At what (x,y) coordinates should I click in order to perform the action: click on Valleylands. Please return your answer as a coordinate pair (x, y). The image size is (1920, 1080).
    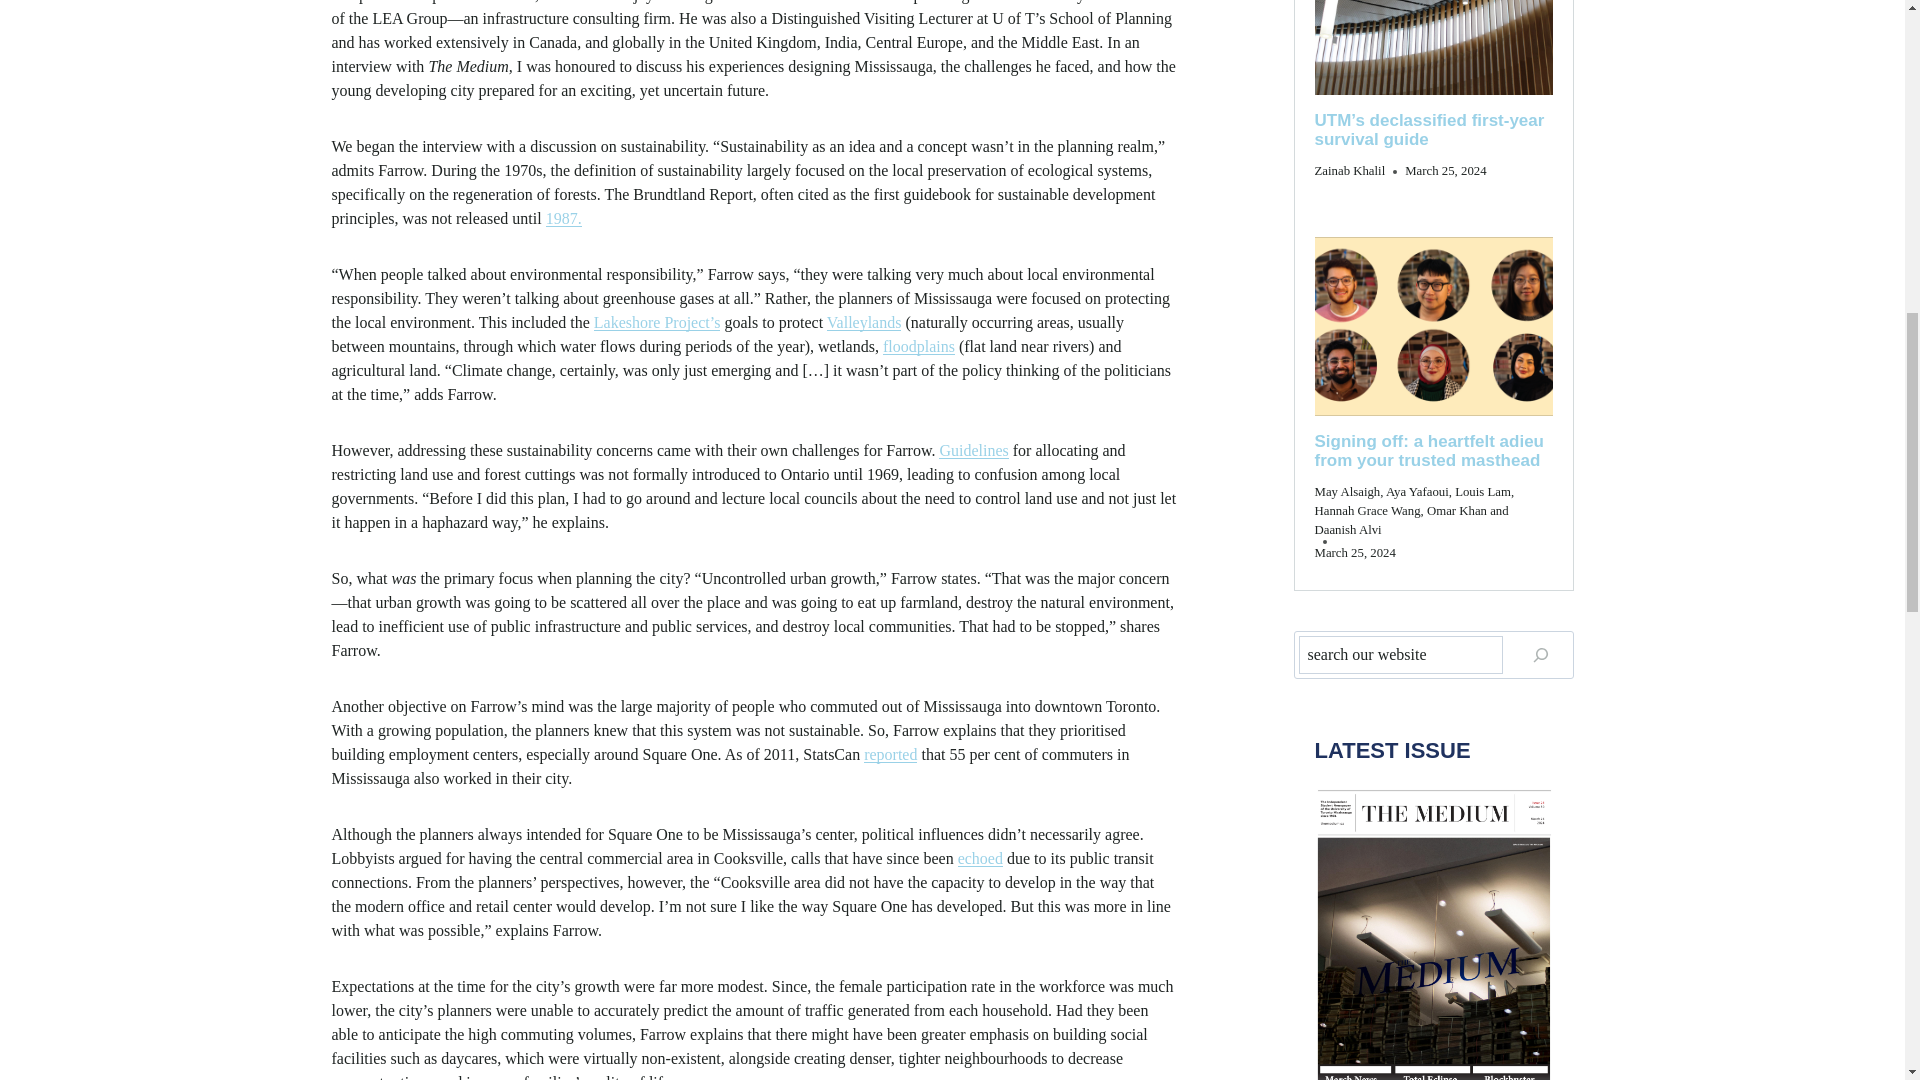
    Looking at the image, I should click on (864, 322).